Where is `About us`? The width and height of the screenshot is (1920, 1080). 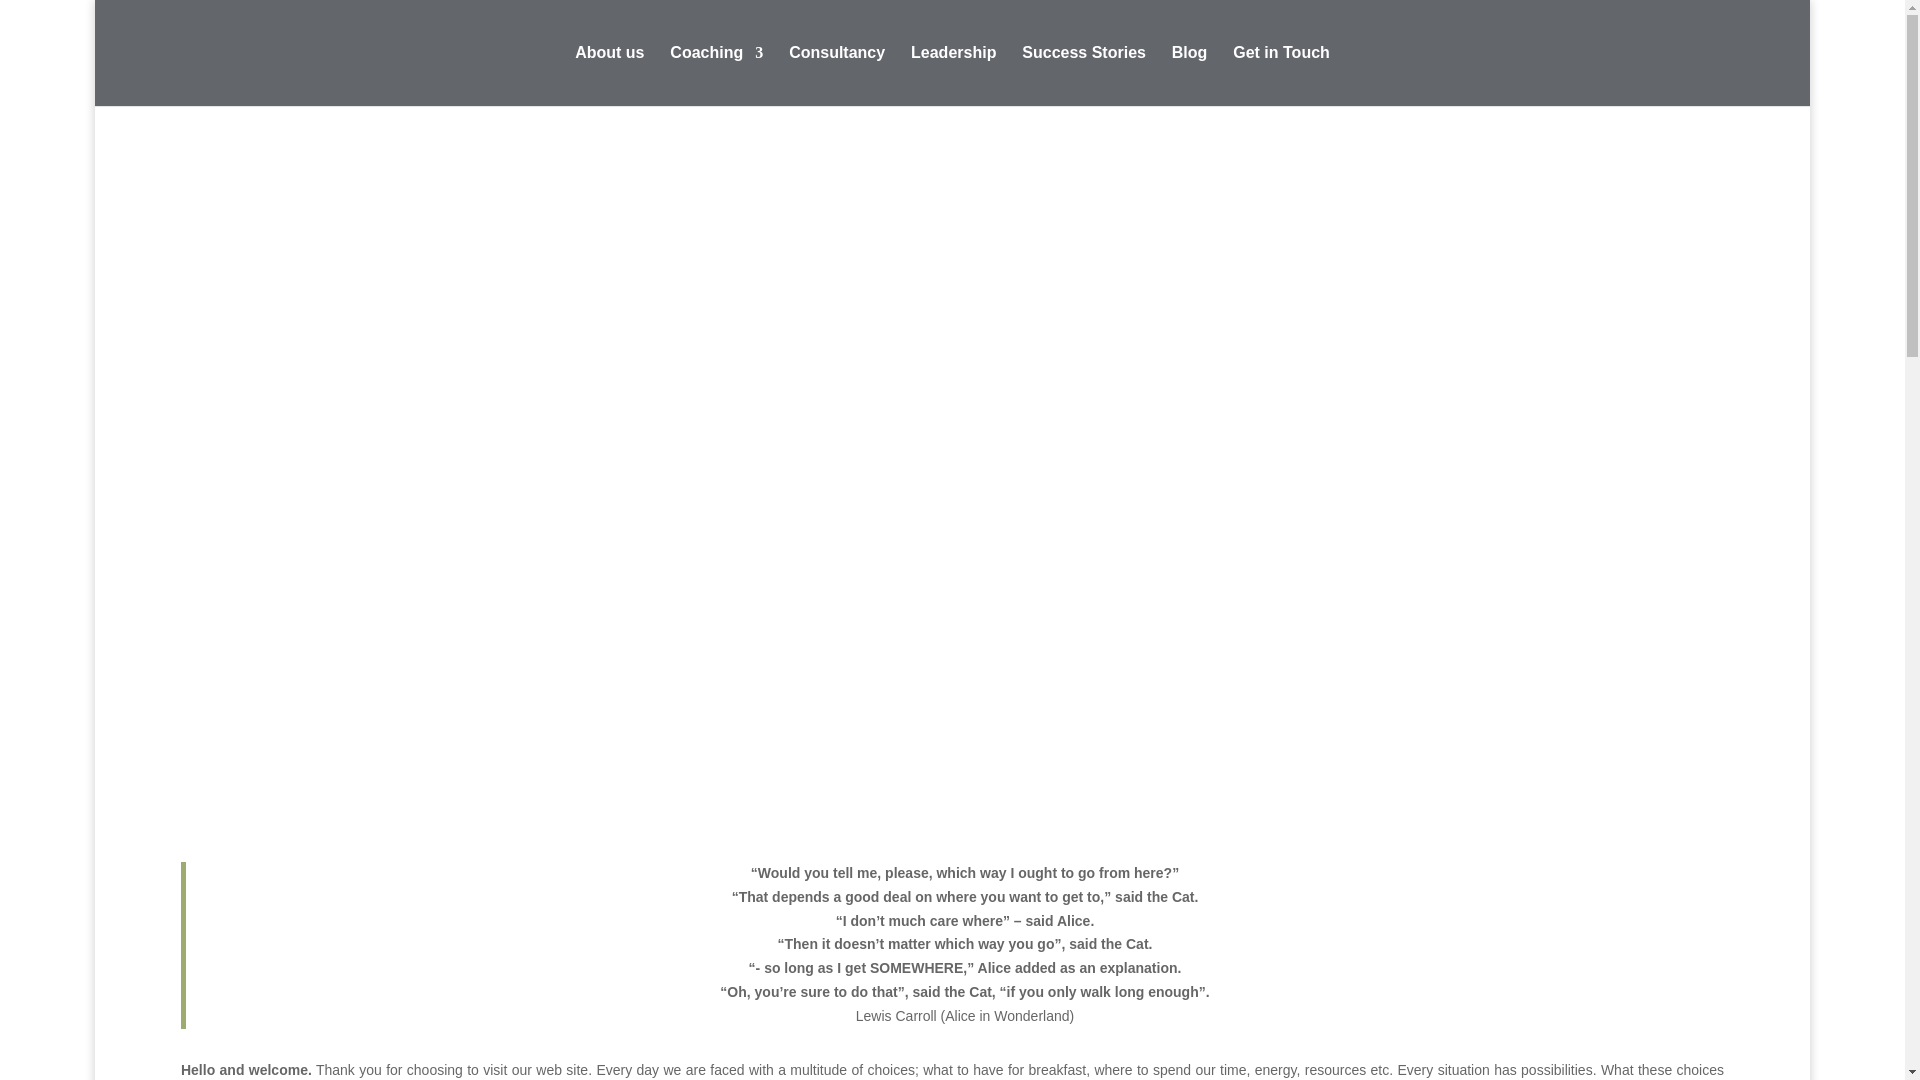
About us is located at coordinates (608, 76).